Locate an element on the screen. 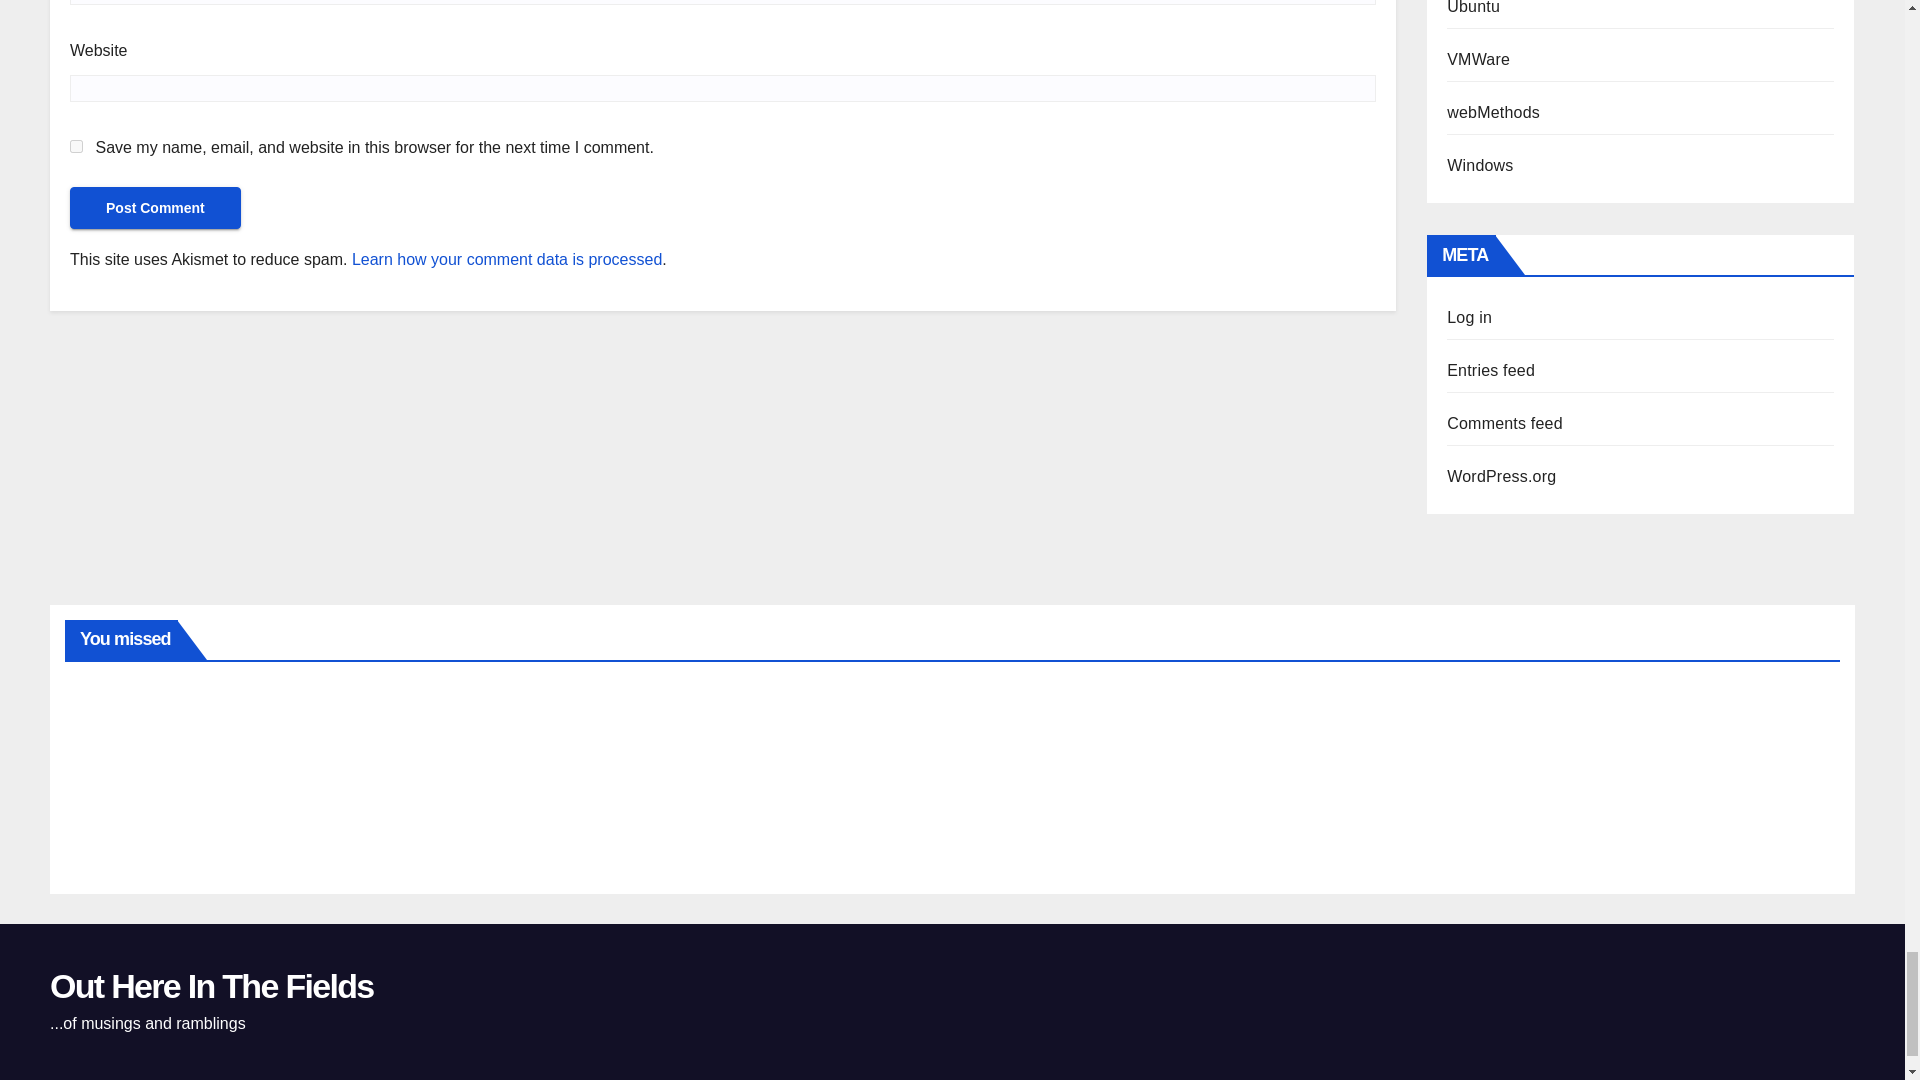  yes is located at coordinates (76, 146).